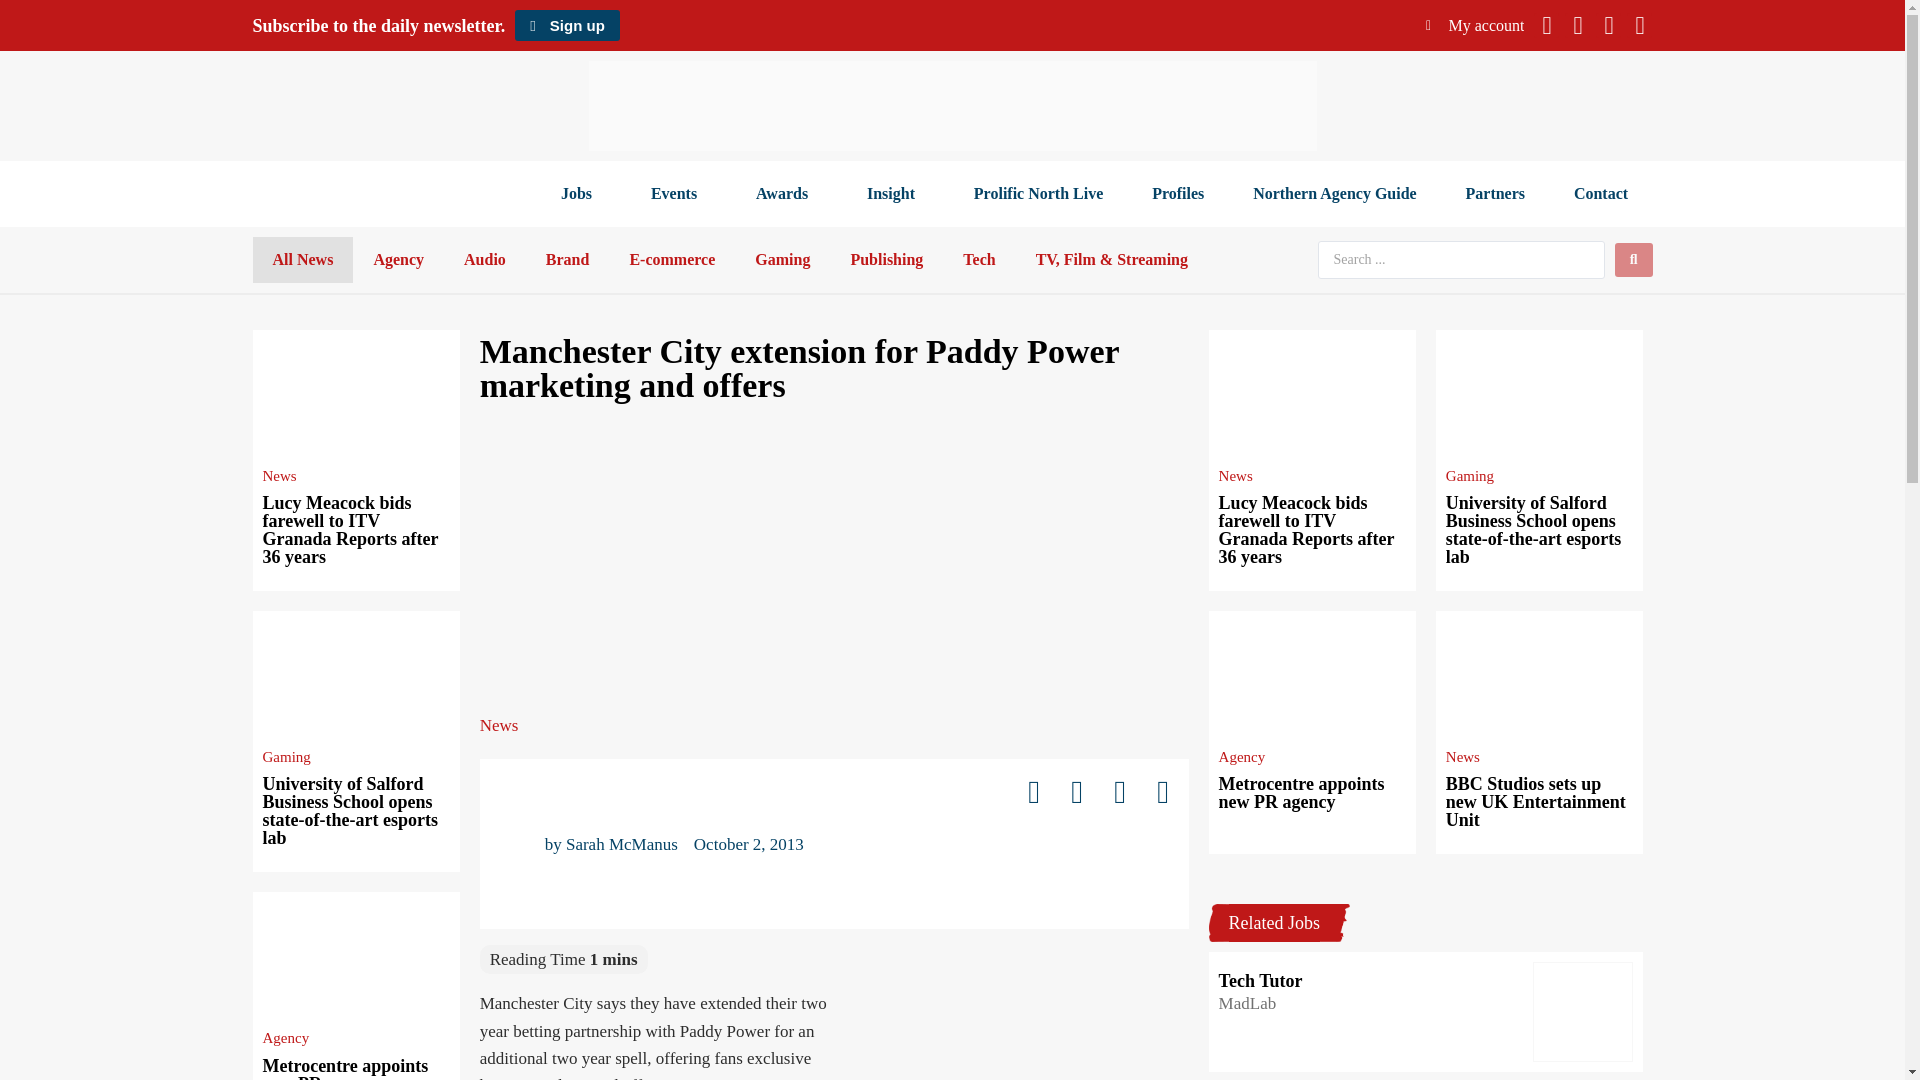  Describe the element at coordinates (786, 194) in the screenshot. I see `Awards` at that location.